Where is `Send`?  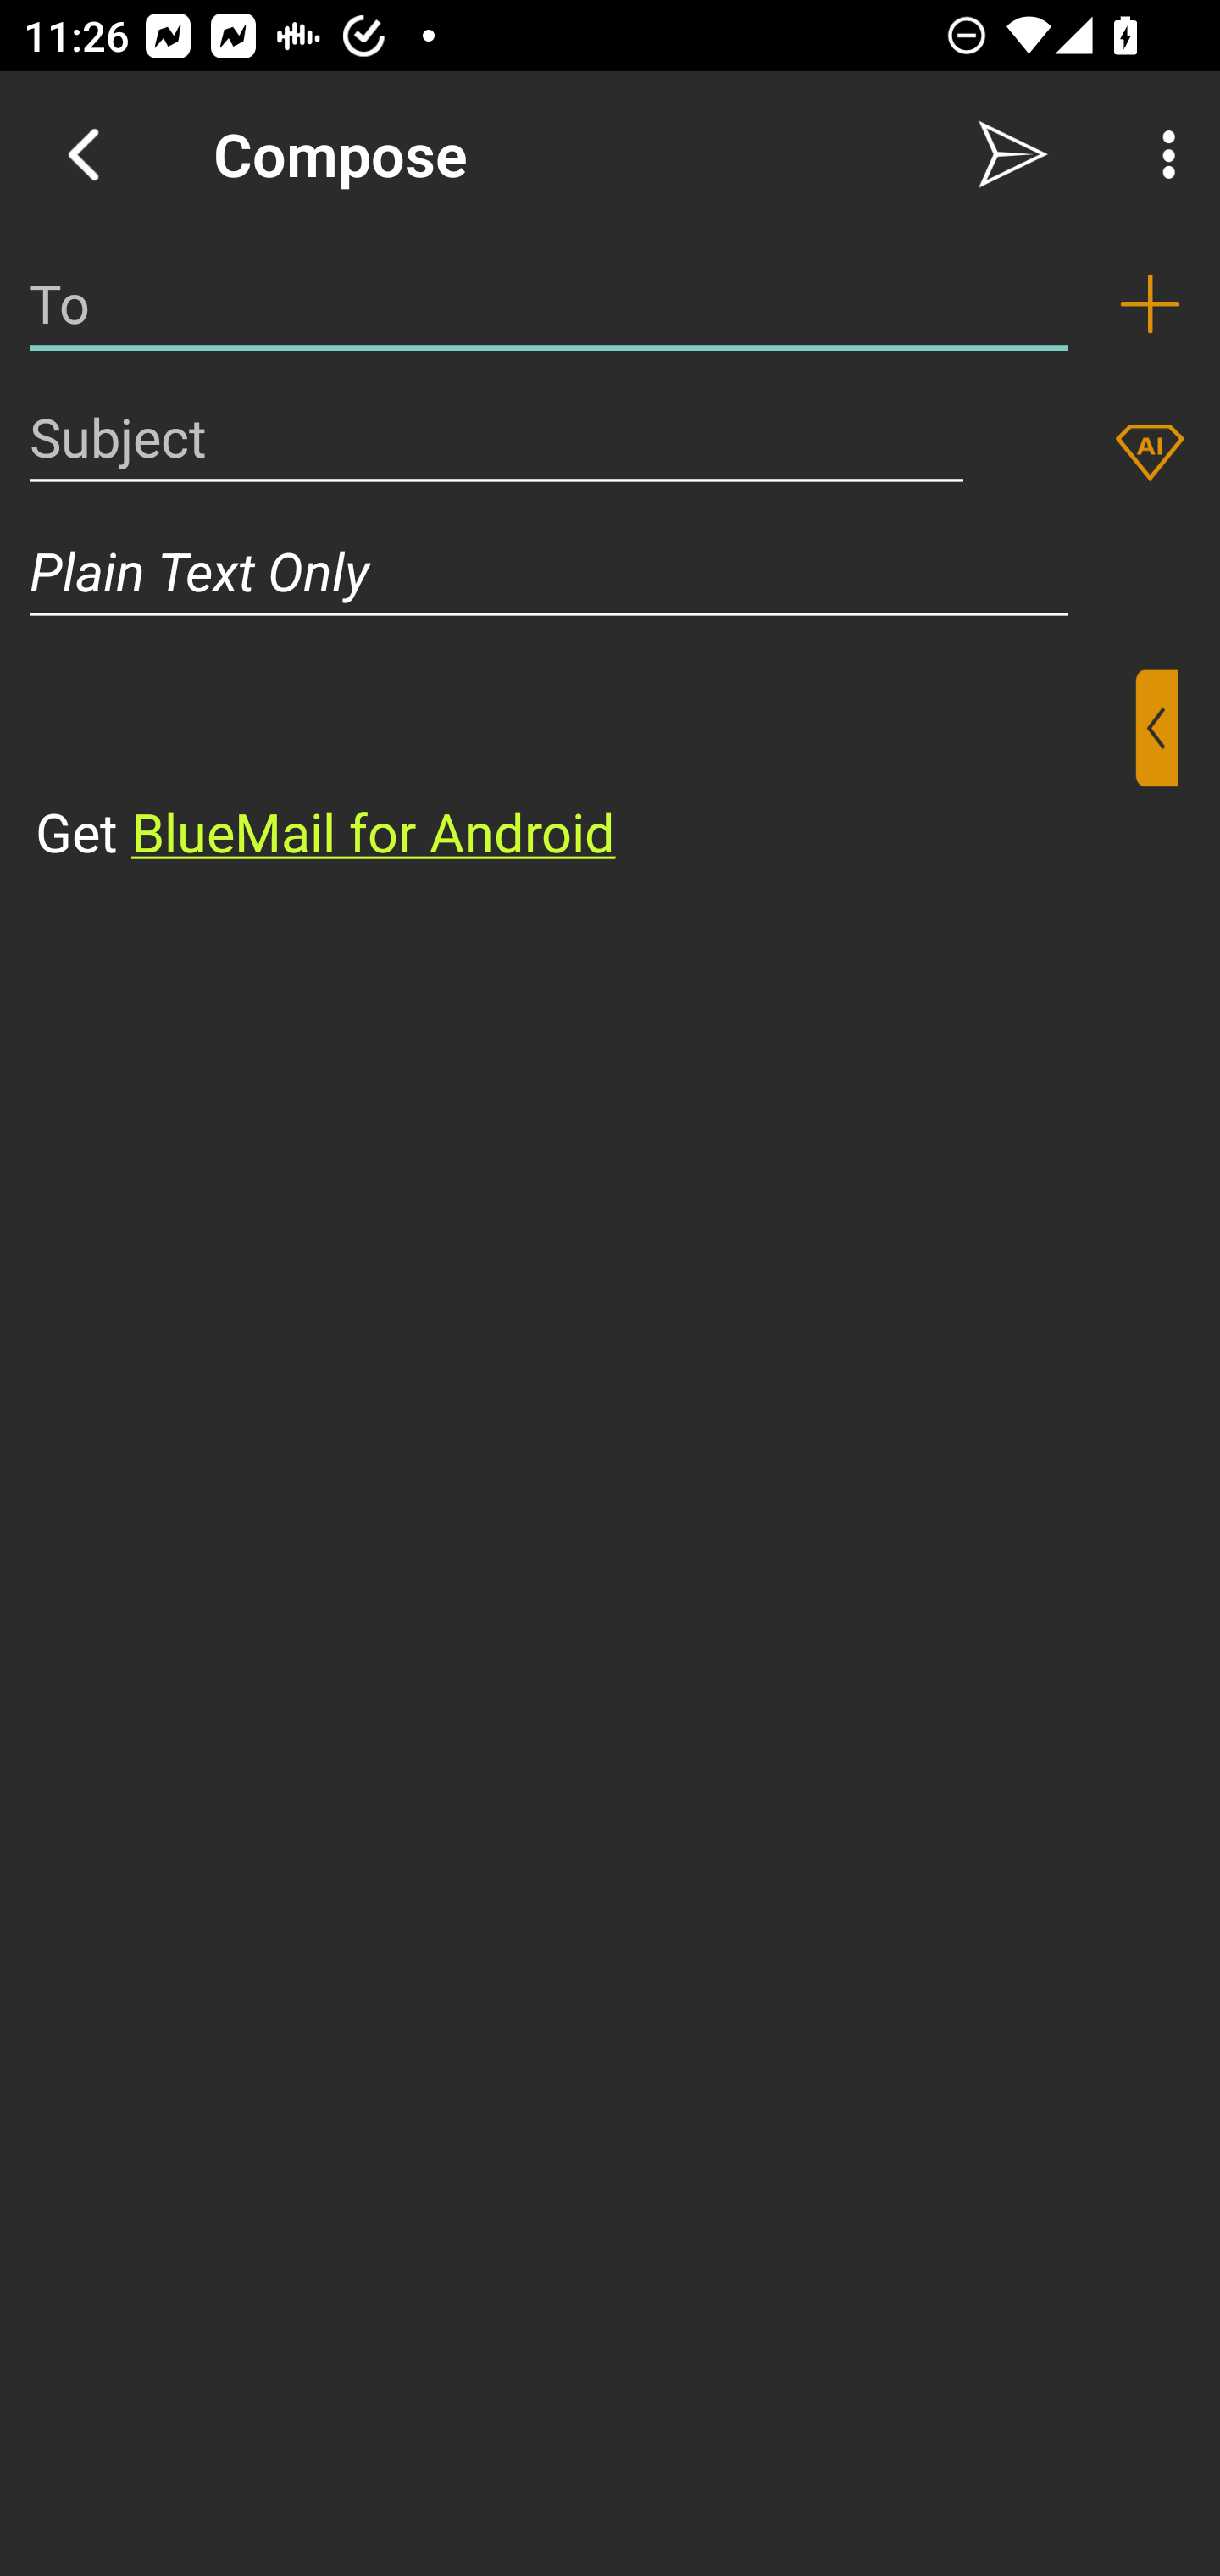 Send is located at coordinates (1013, 154).